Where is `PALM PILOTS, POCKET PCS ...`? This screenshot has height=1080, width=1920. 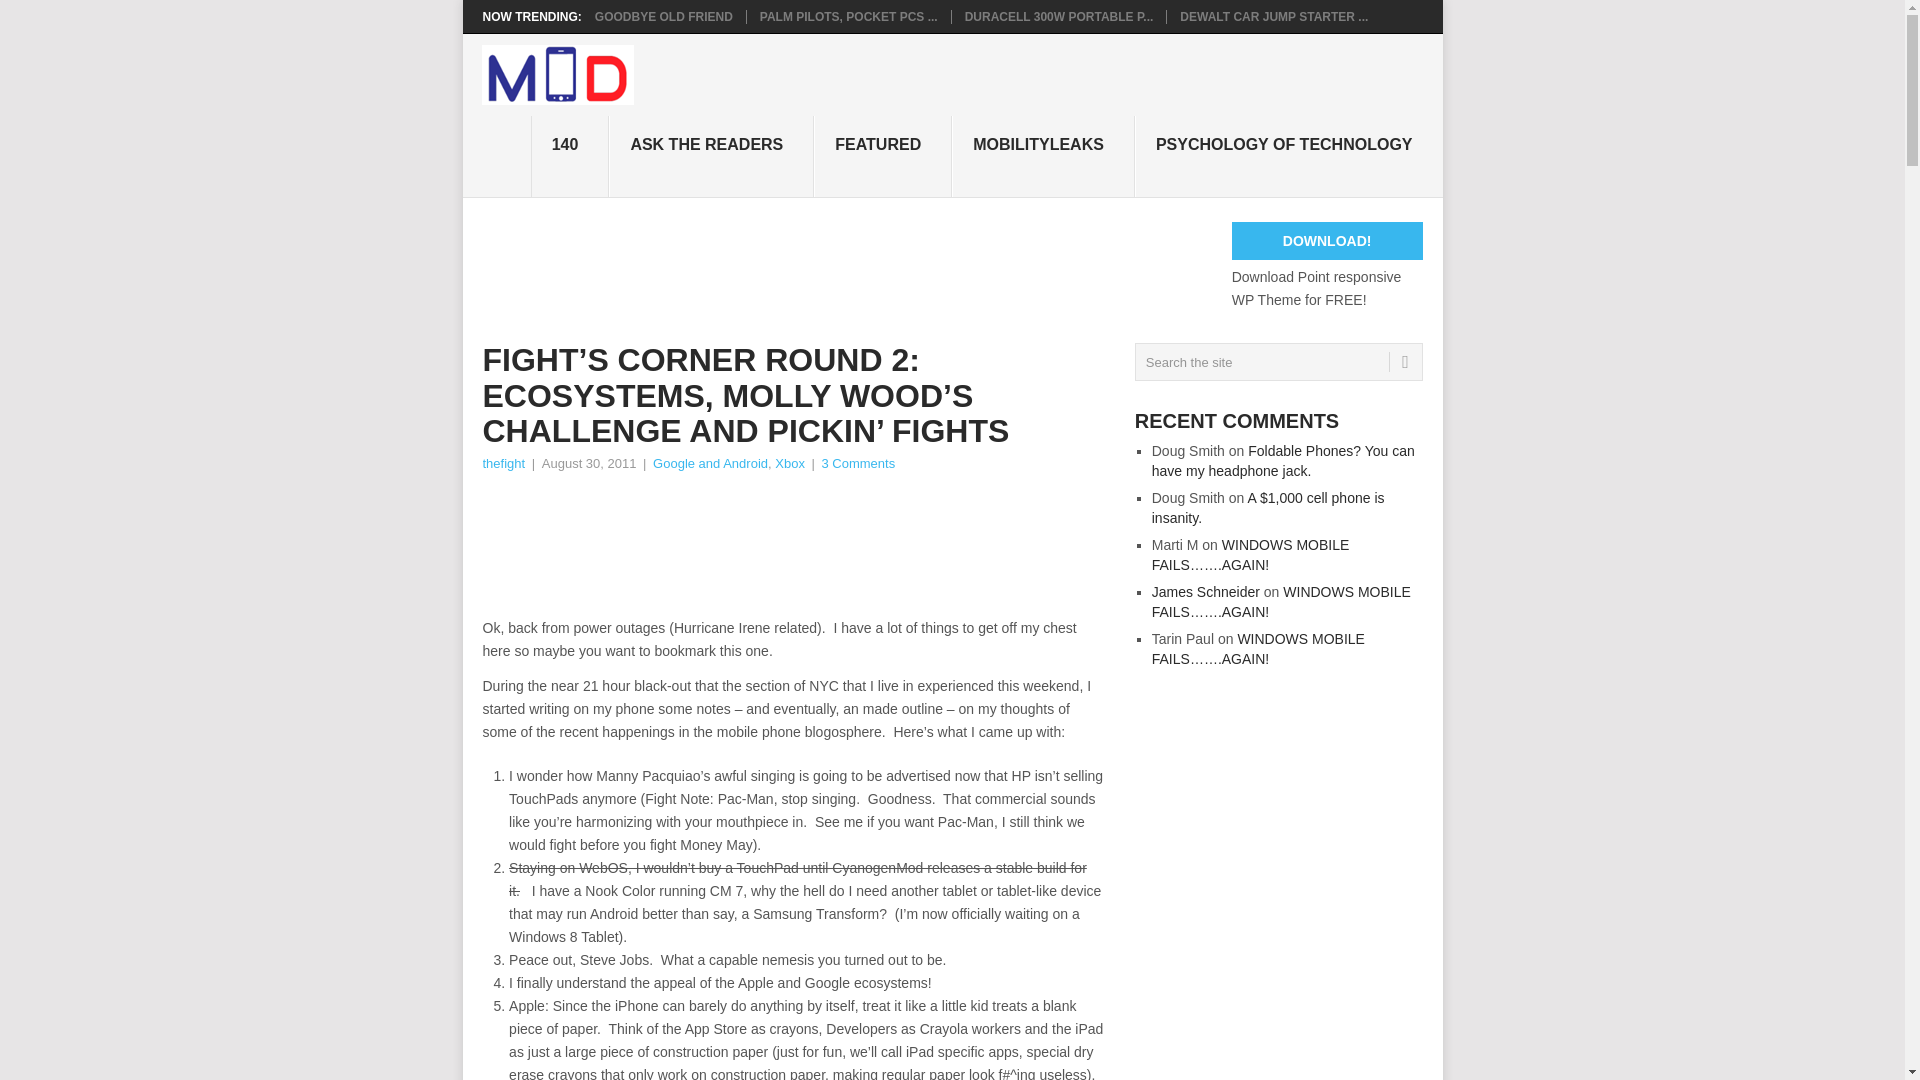 PALM PILOTS, POCKET PCS ... is located at coordinates (849, 16).